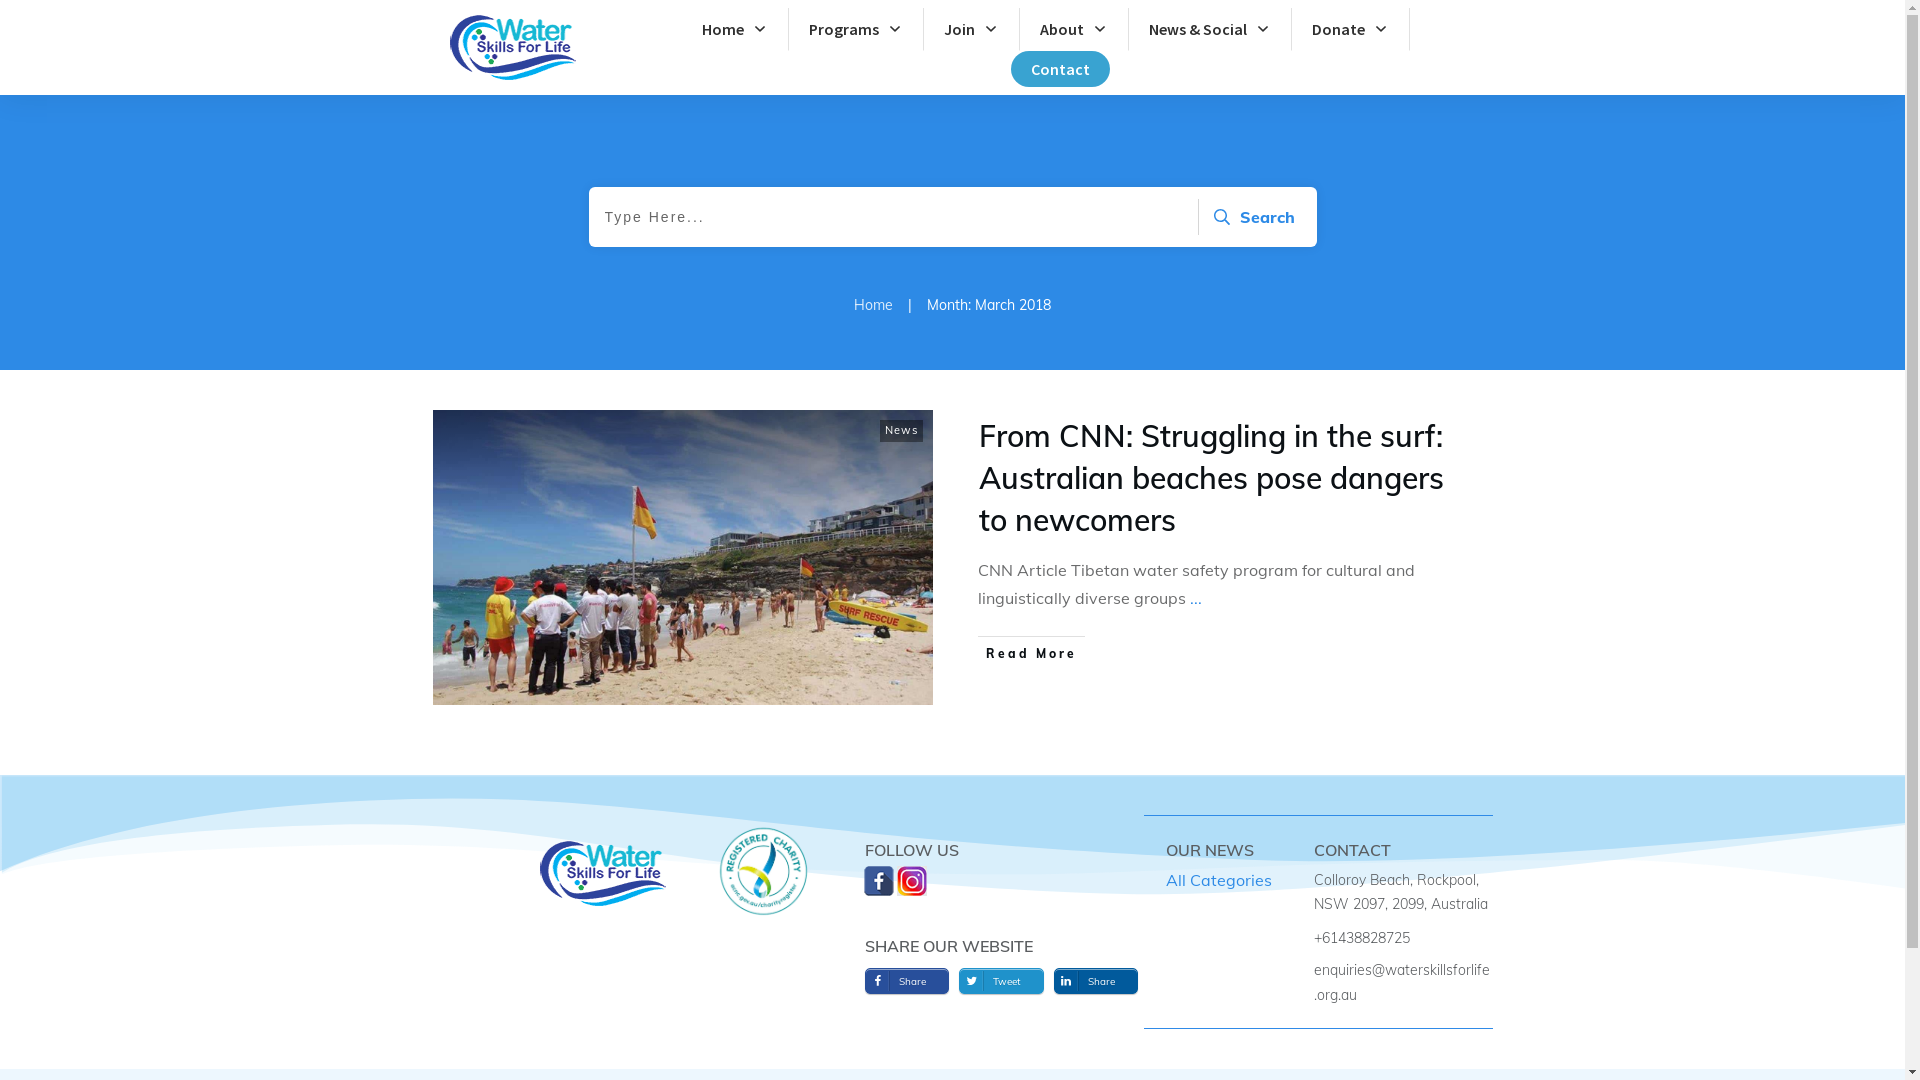 The image size is (1920, 1080). What do you see at coordinates (912, 881) in the screenshot?
I see `instagram_40` at bounding box center [912, 881].